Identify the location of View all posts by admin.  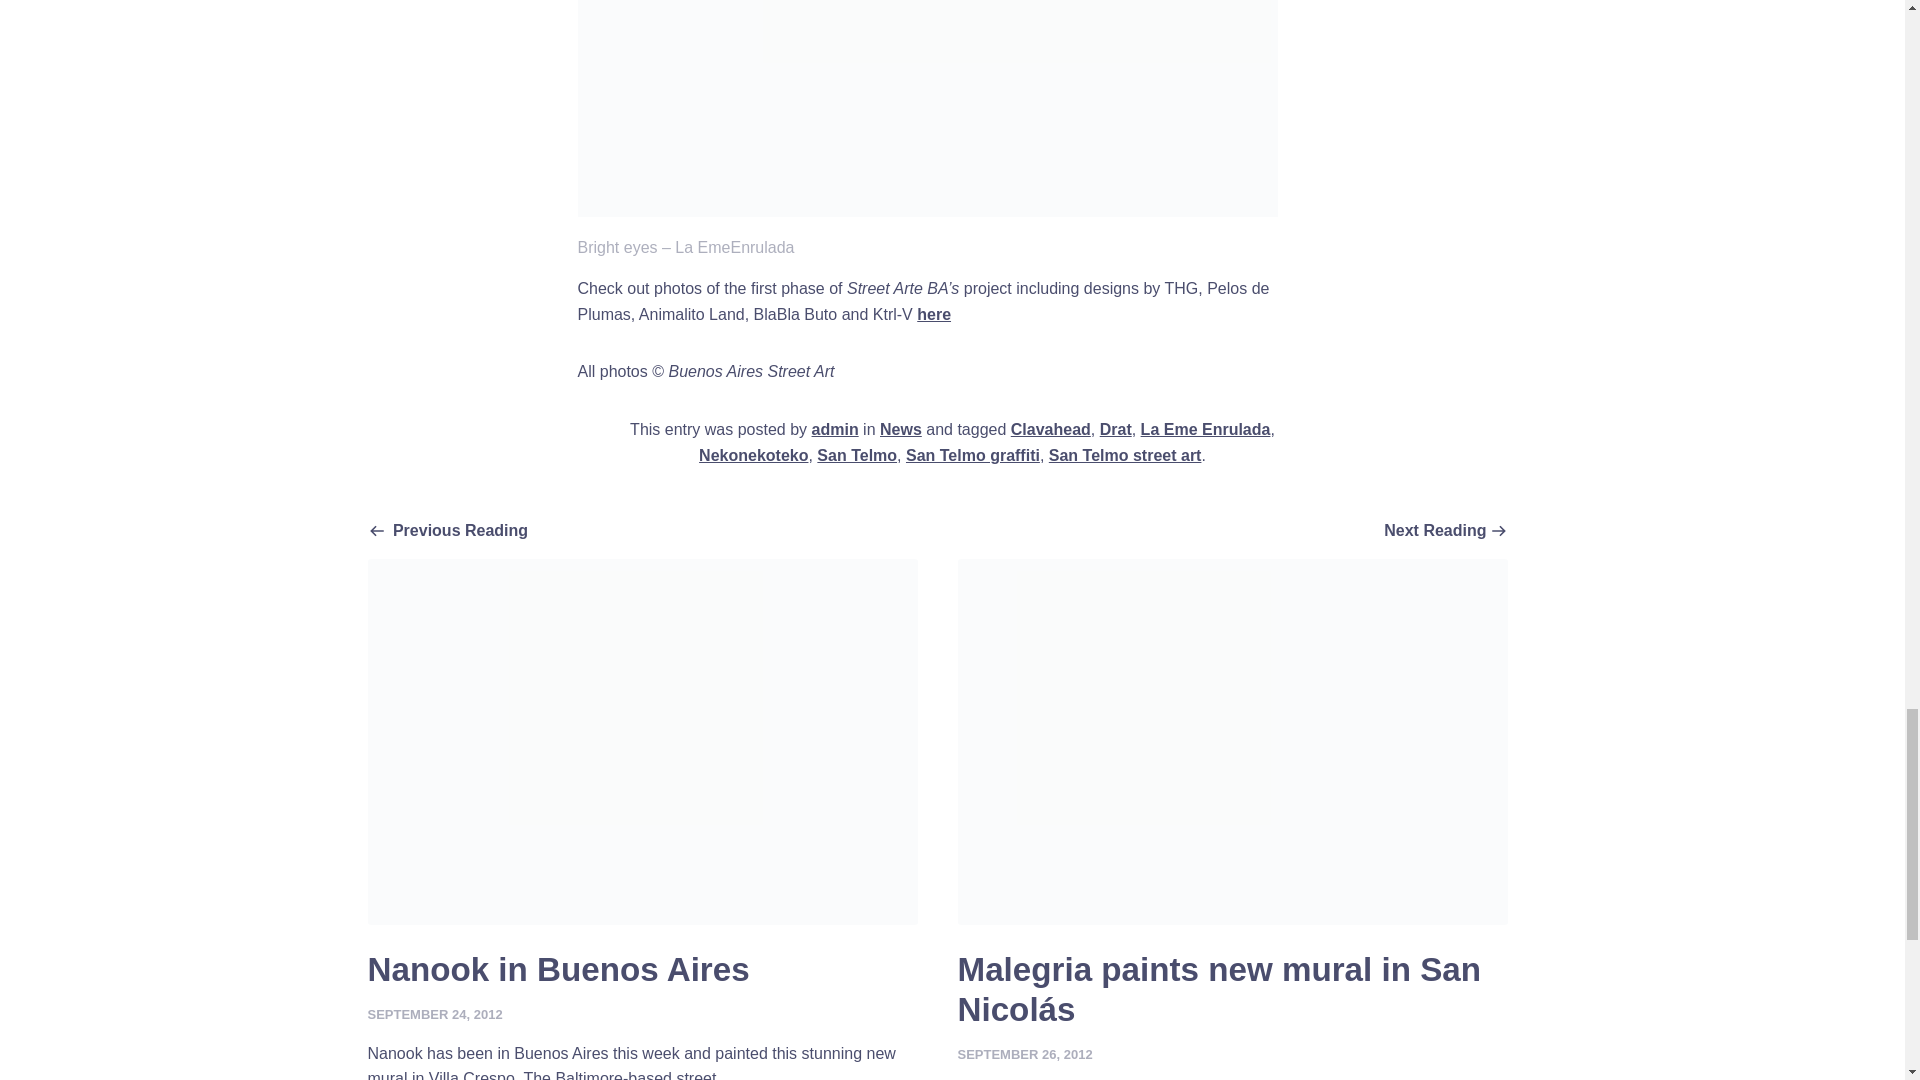
(835, 430).